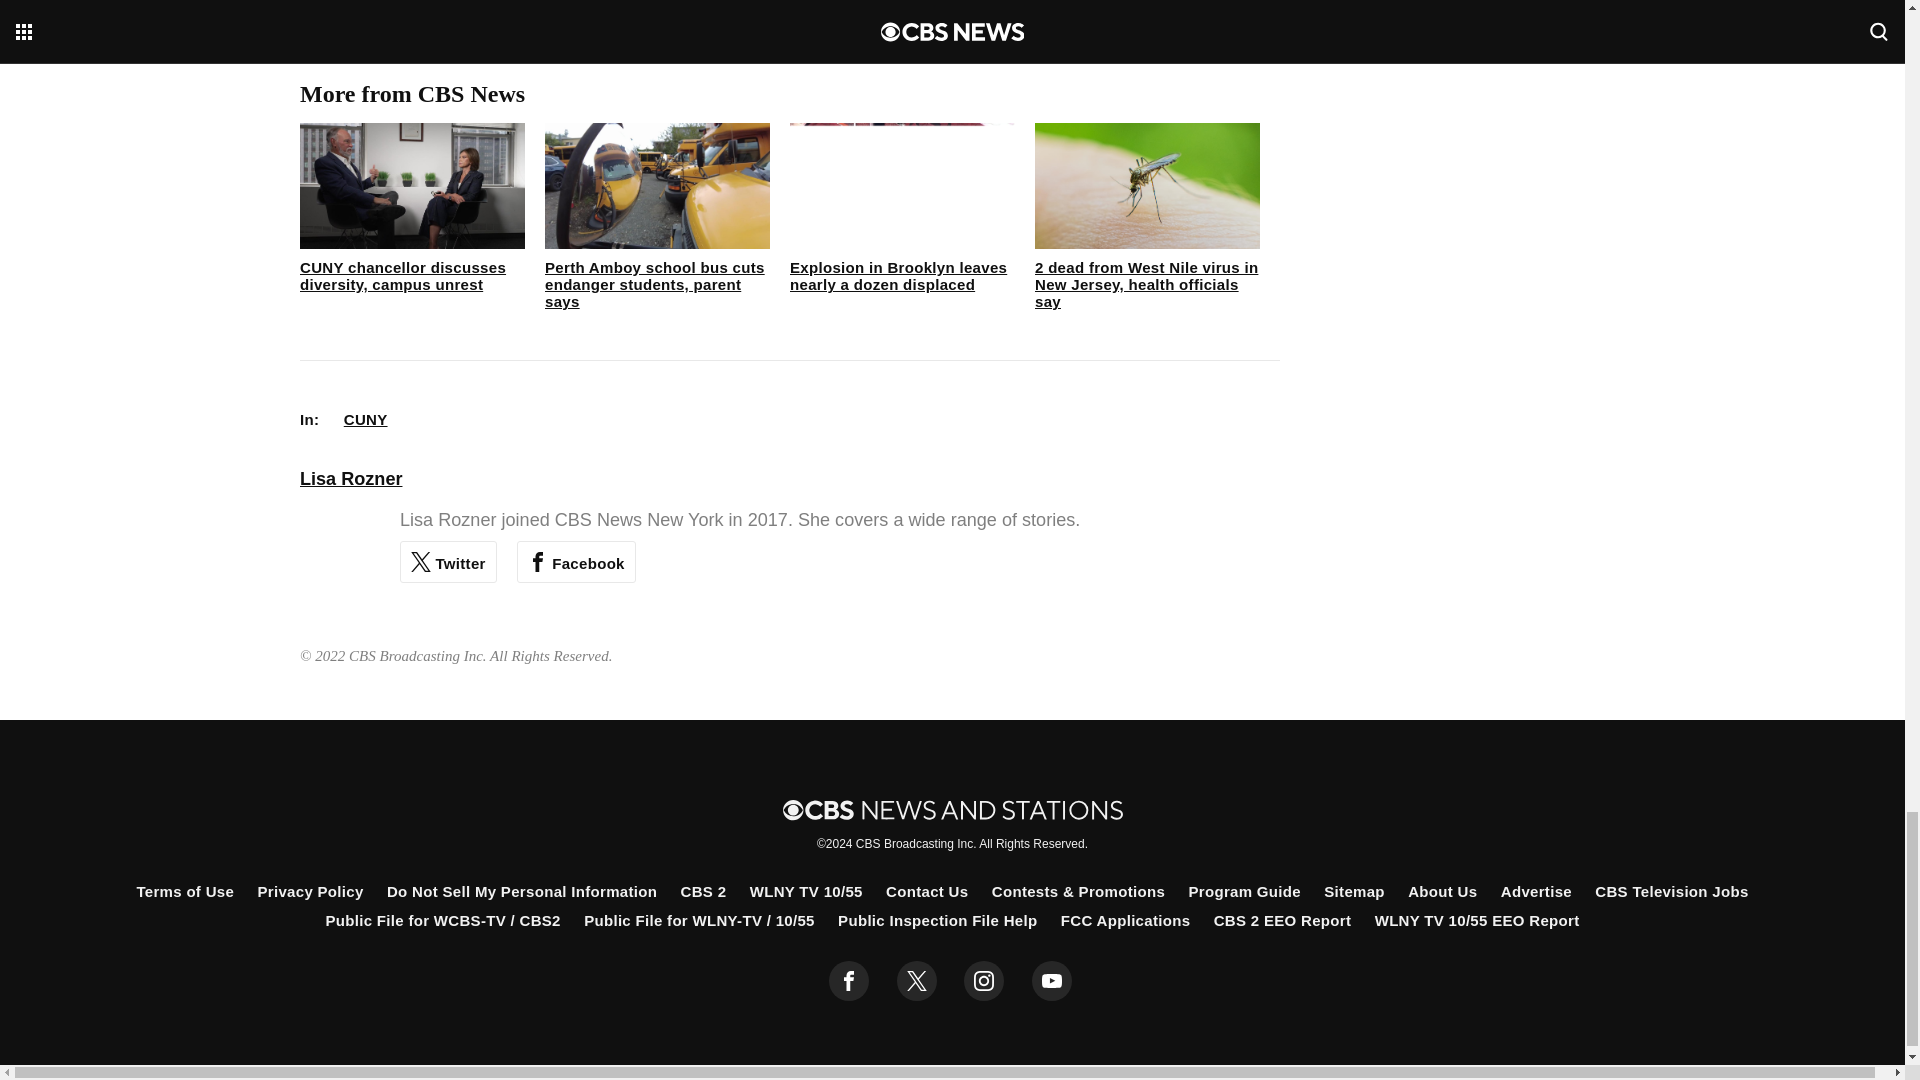 The width and height of the screenshot is (1920, 1080). Describe the element at coordinates (984, 981) in the screenshot. I see `instagram` at that location.